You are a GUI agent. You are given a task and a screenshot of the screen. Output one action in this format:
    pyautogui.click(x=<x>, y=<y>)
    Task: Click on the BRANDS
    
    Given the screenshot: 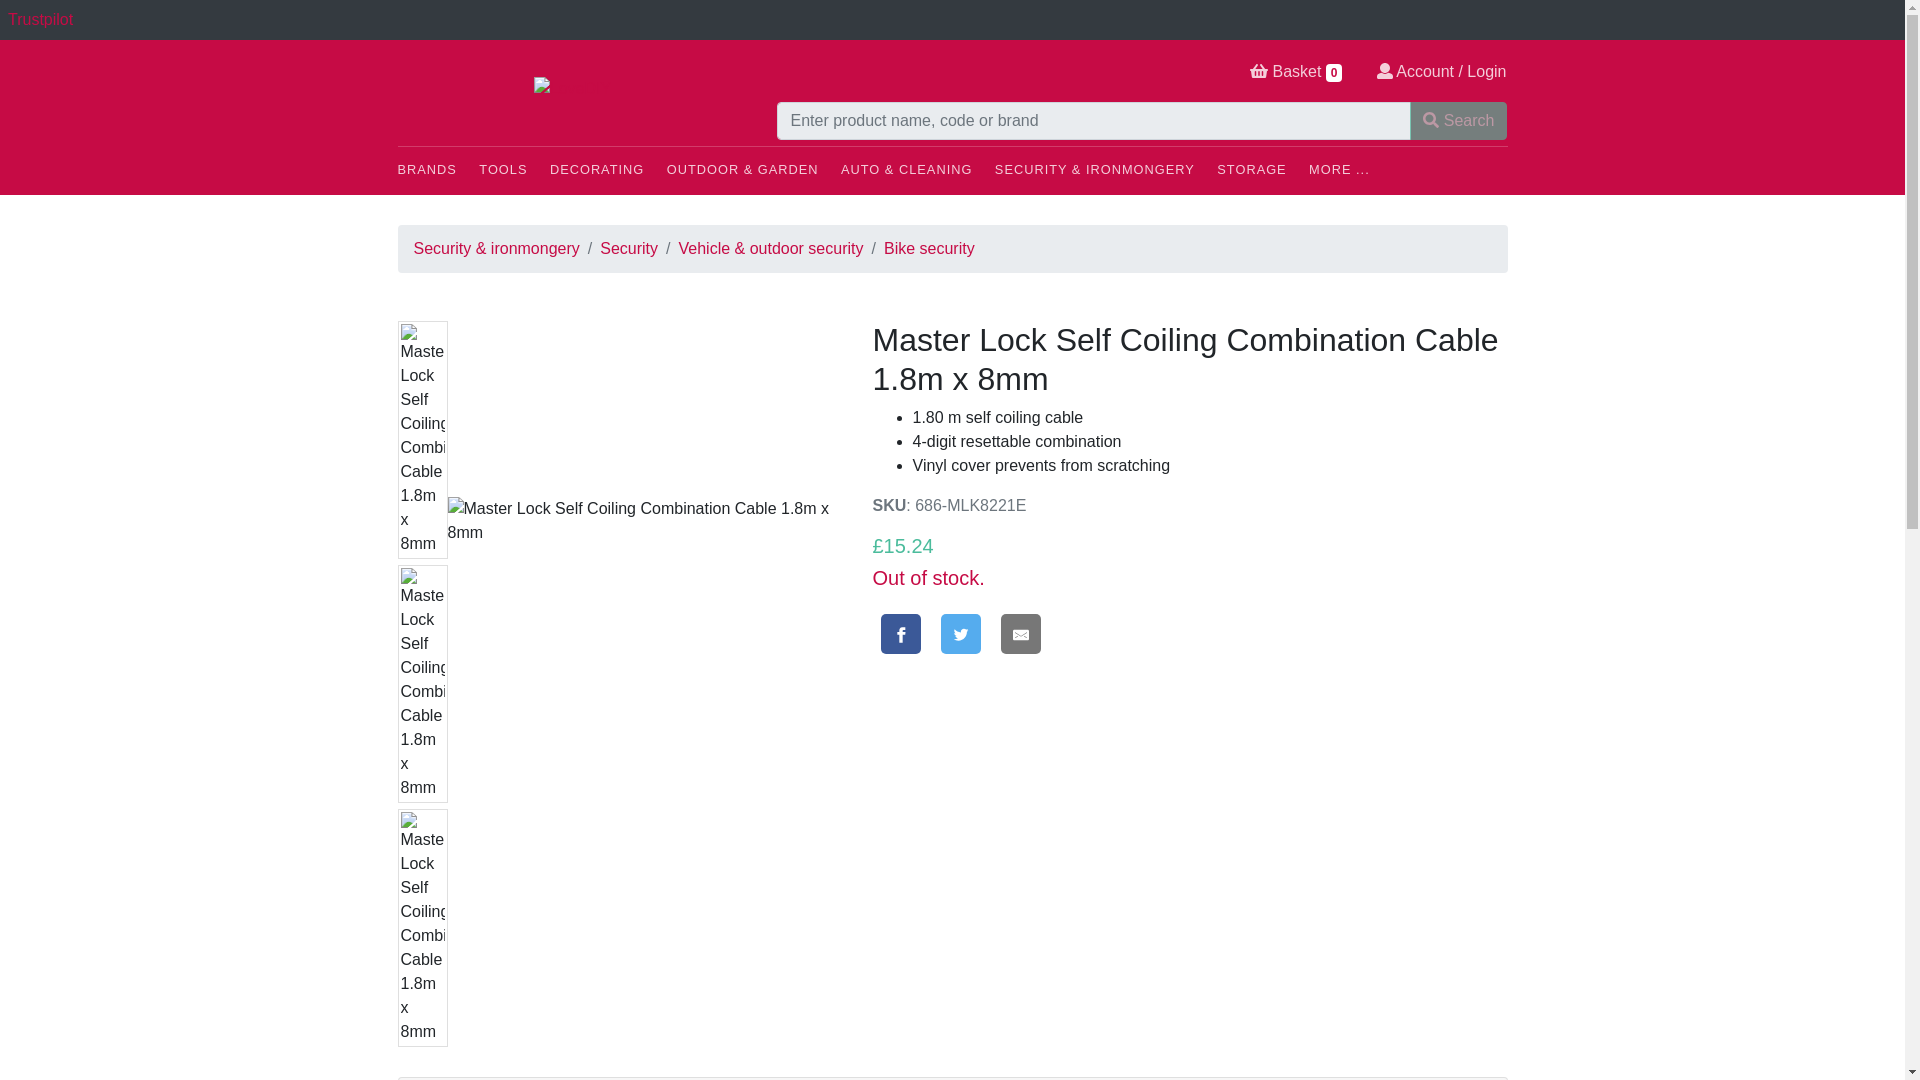 What is the action you would take?
    pyautogui.click(x=436, y=172)
    